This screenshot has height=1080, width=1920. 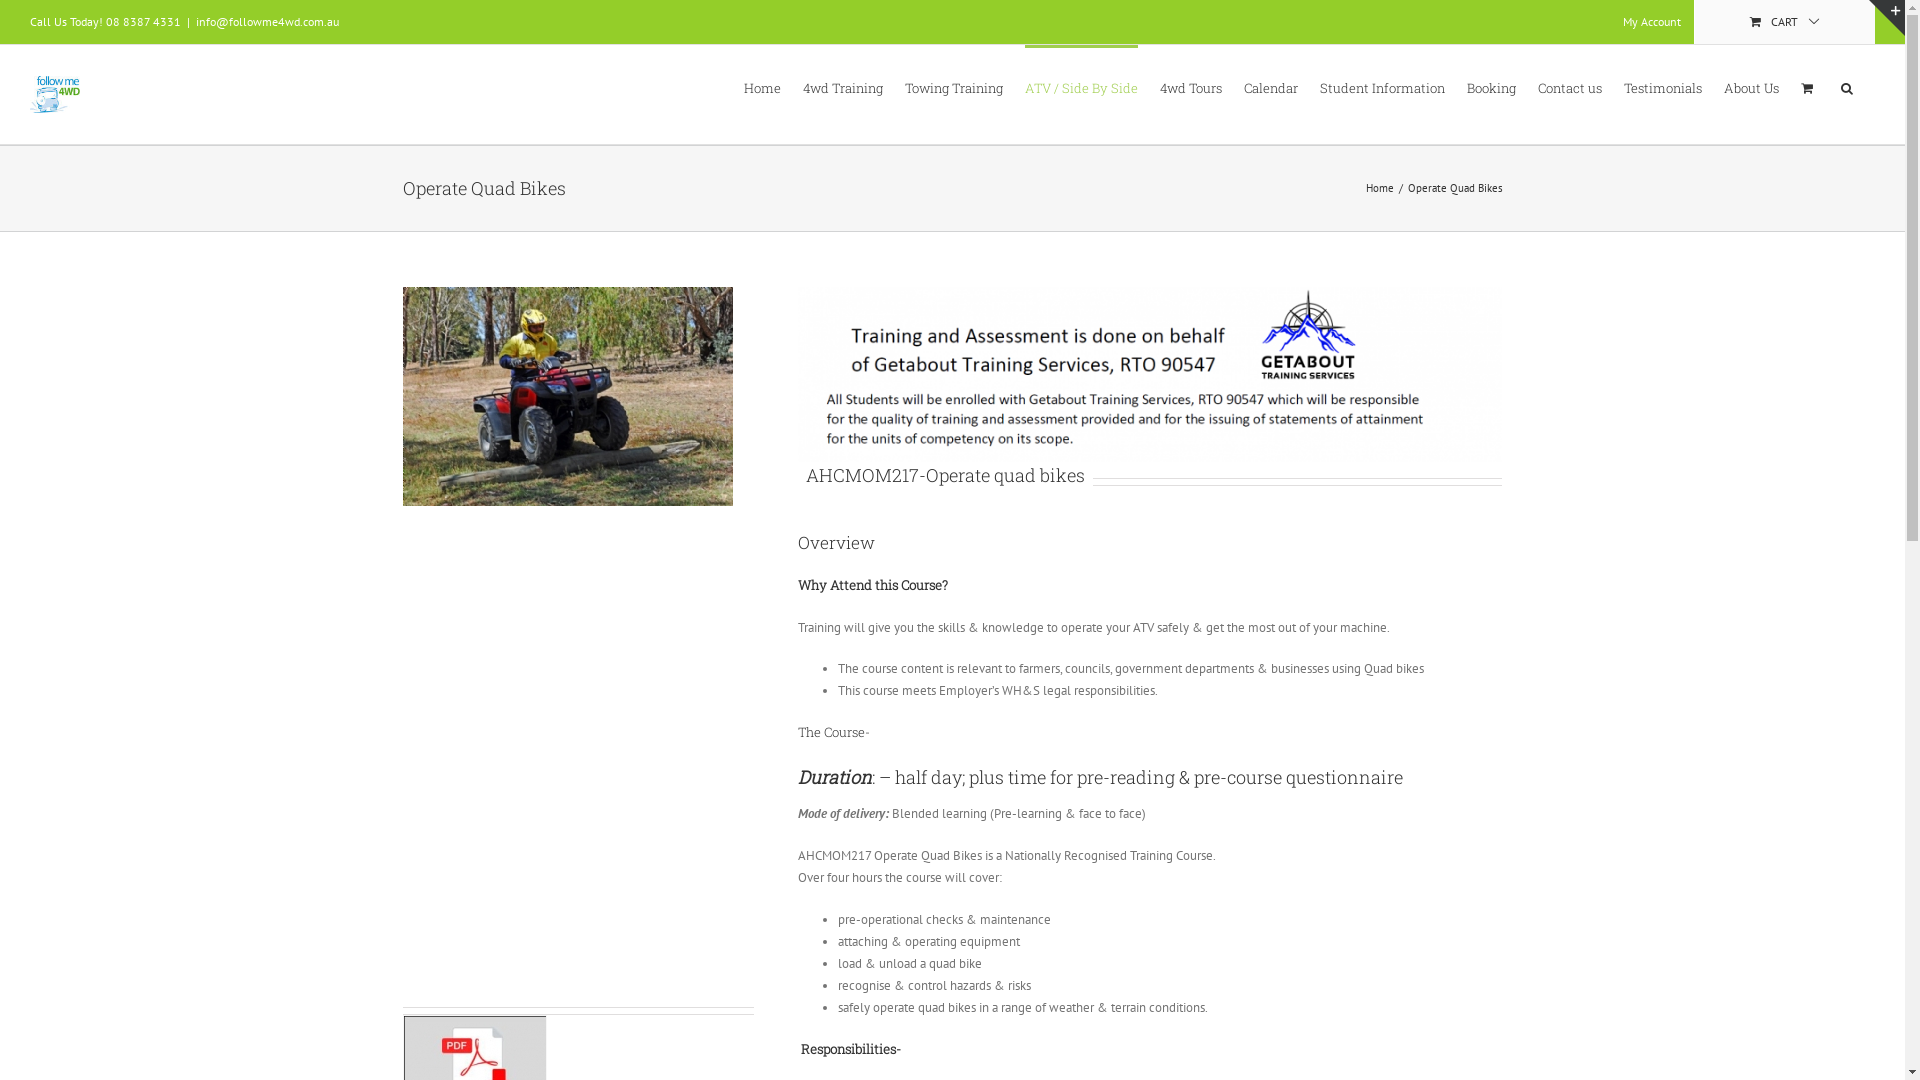 I want to click on Student Information, so click(x=1382, y=87).